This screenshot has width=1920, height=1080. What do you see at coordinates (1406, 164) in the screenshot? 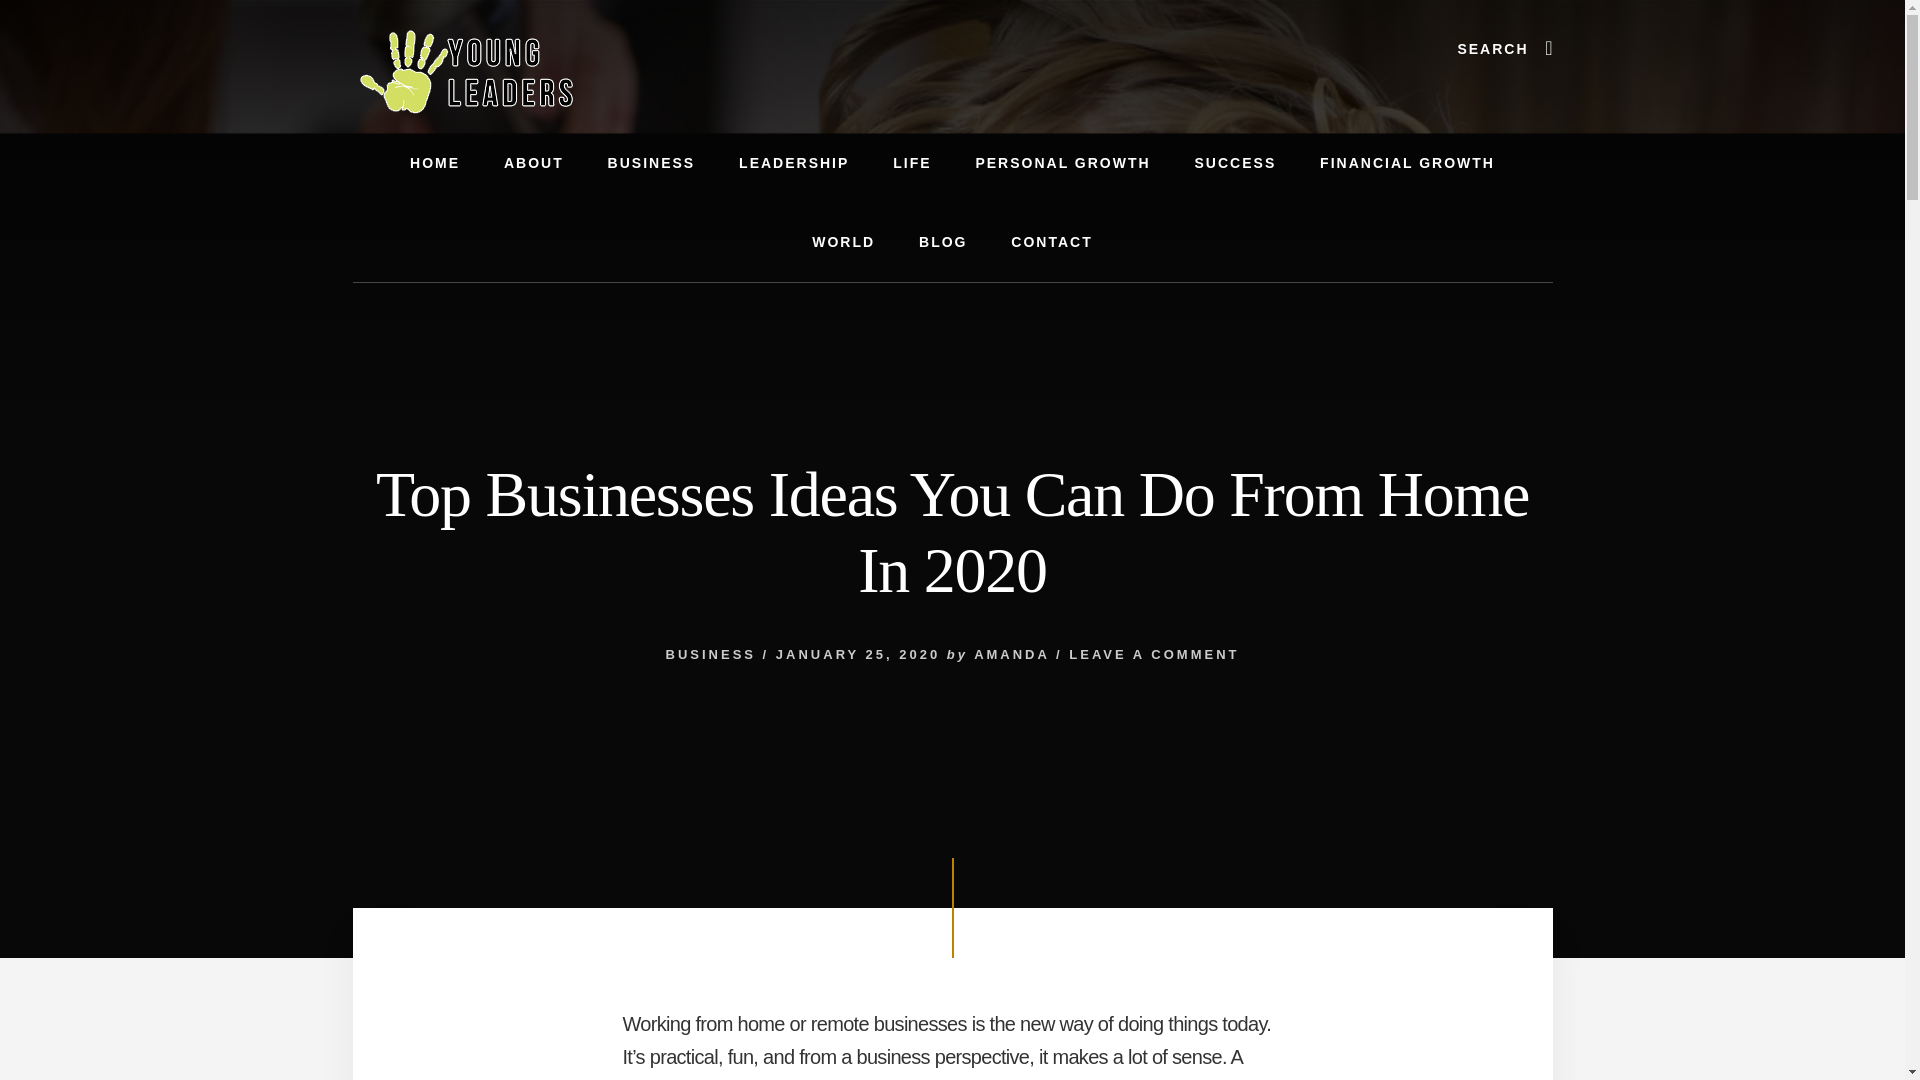
I see `FINANCIAL GROWTH` at bounding box center [1406, 164].